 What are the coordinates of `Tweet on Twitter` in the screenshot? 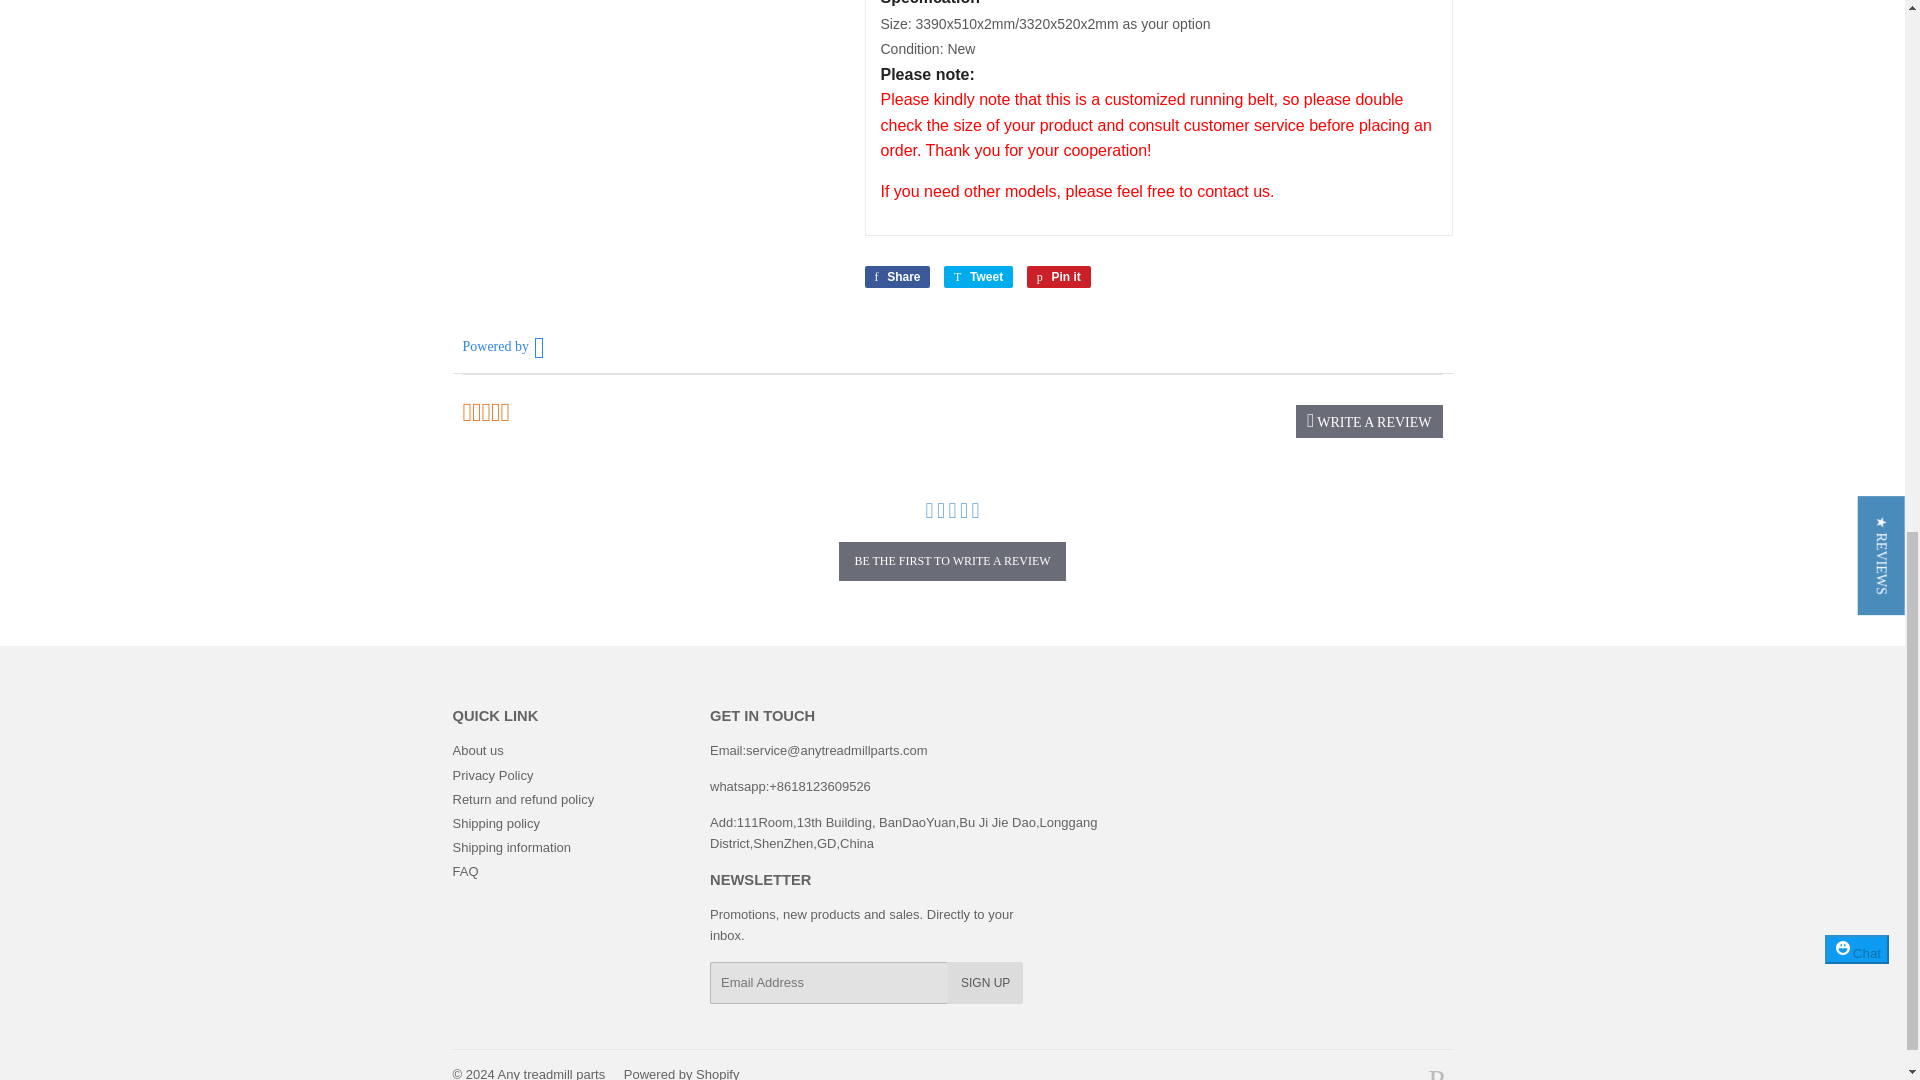 It's located at (978, 276).